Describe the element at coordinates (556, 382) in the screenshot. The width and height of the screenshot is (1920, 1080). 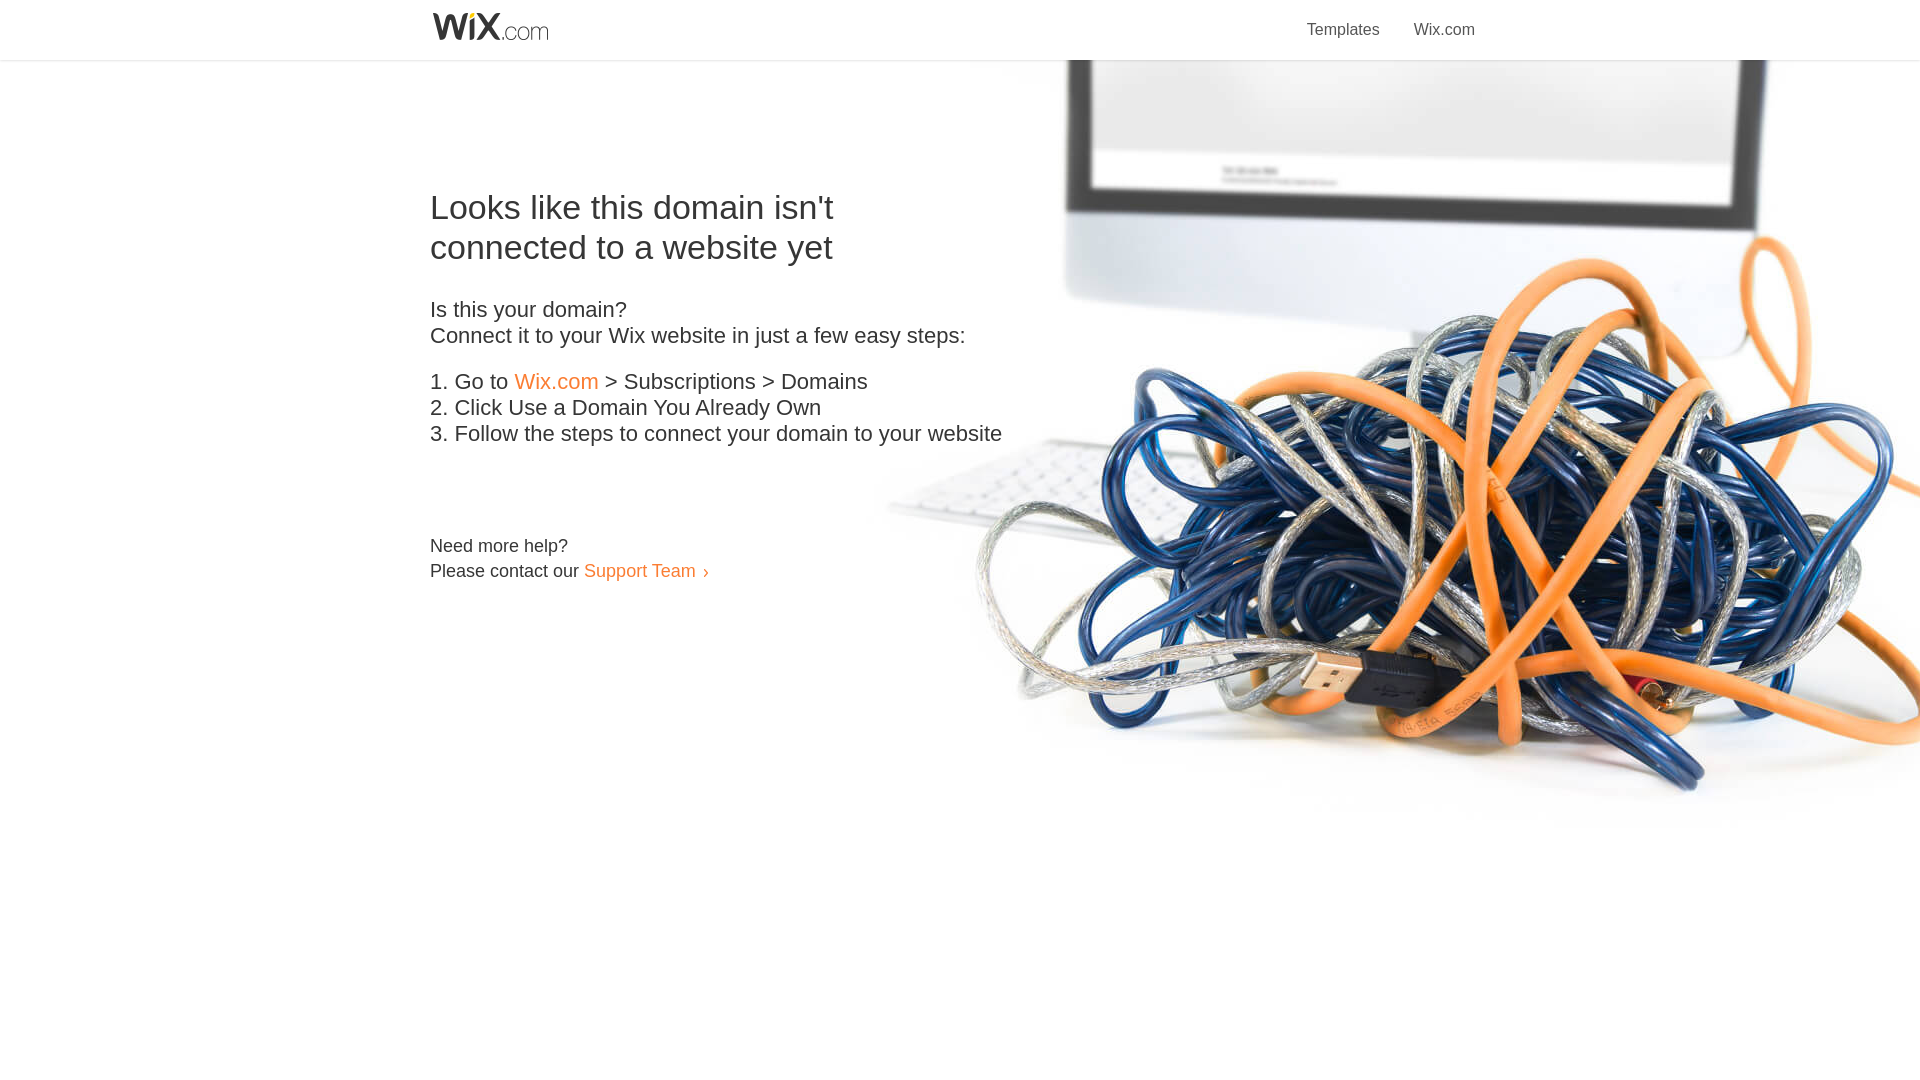
I see `Wix.com` at that location.